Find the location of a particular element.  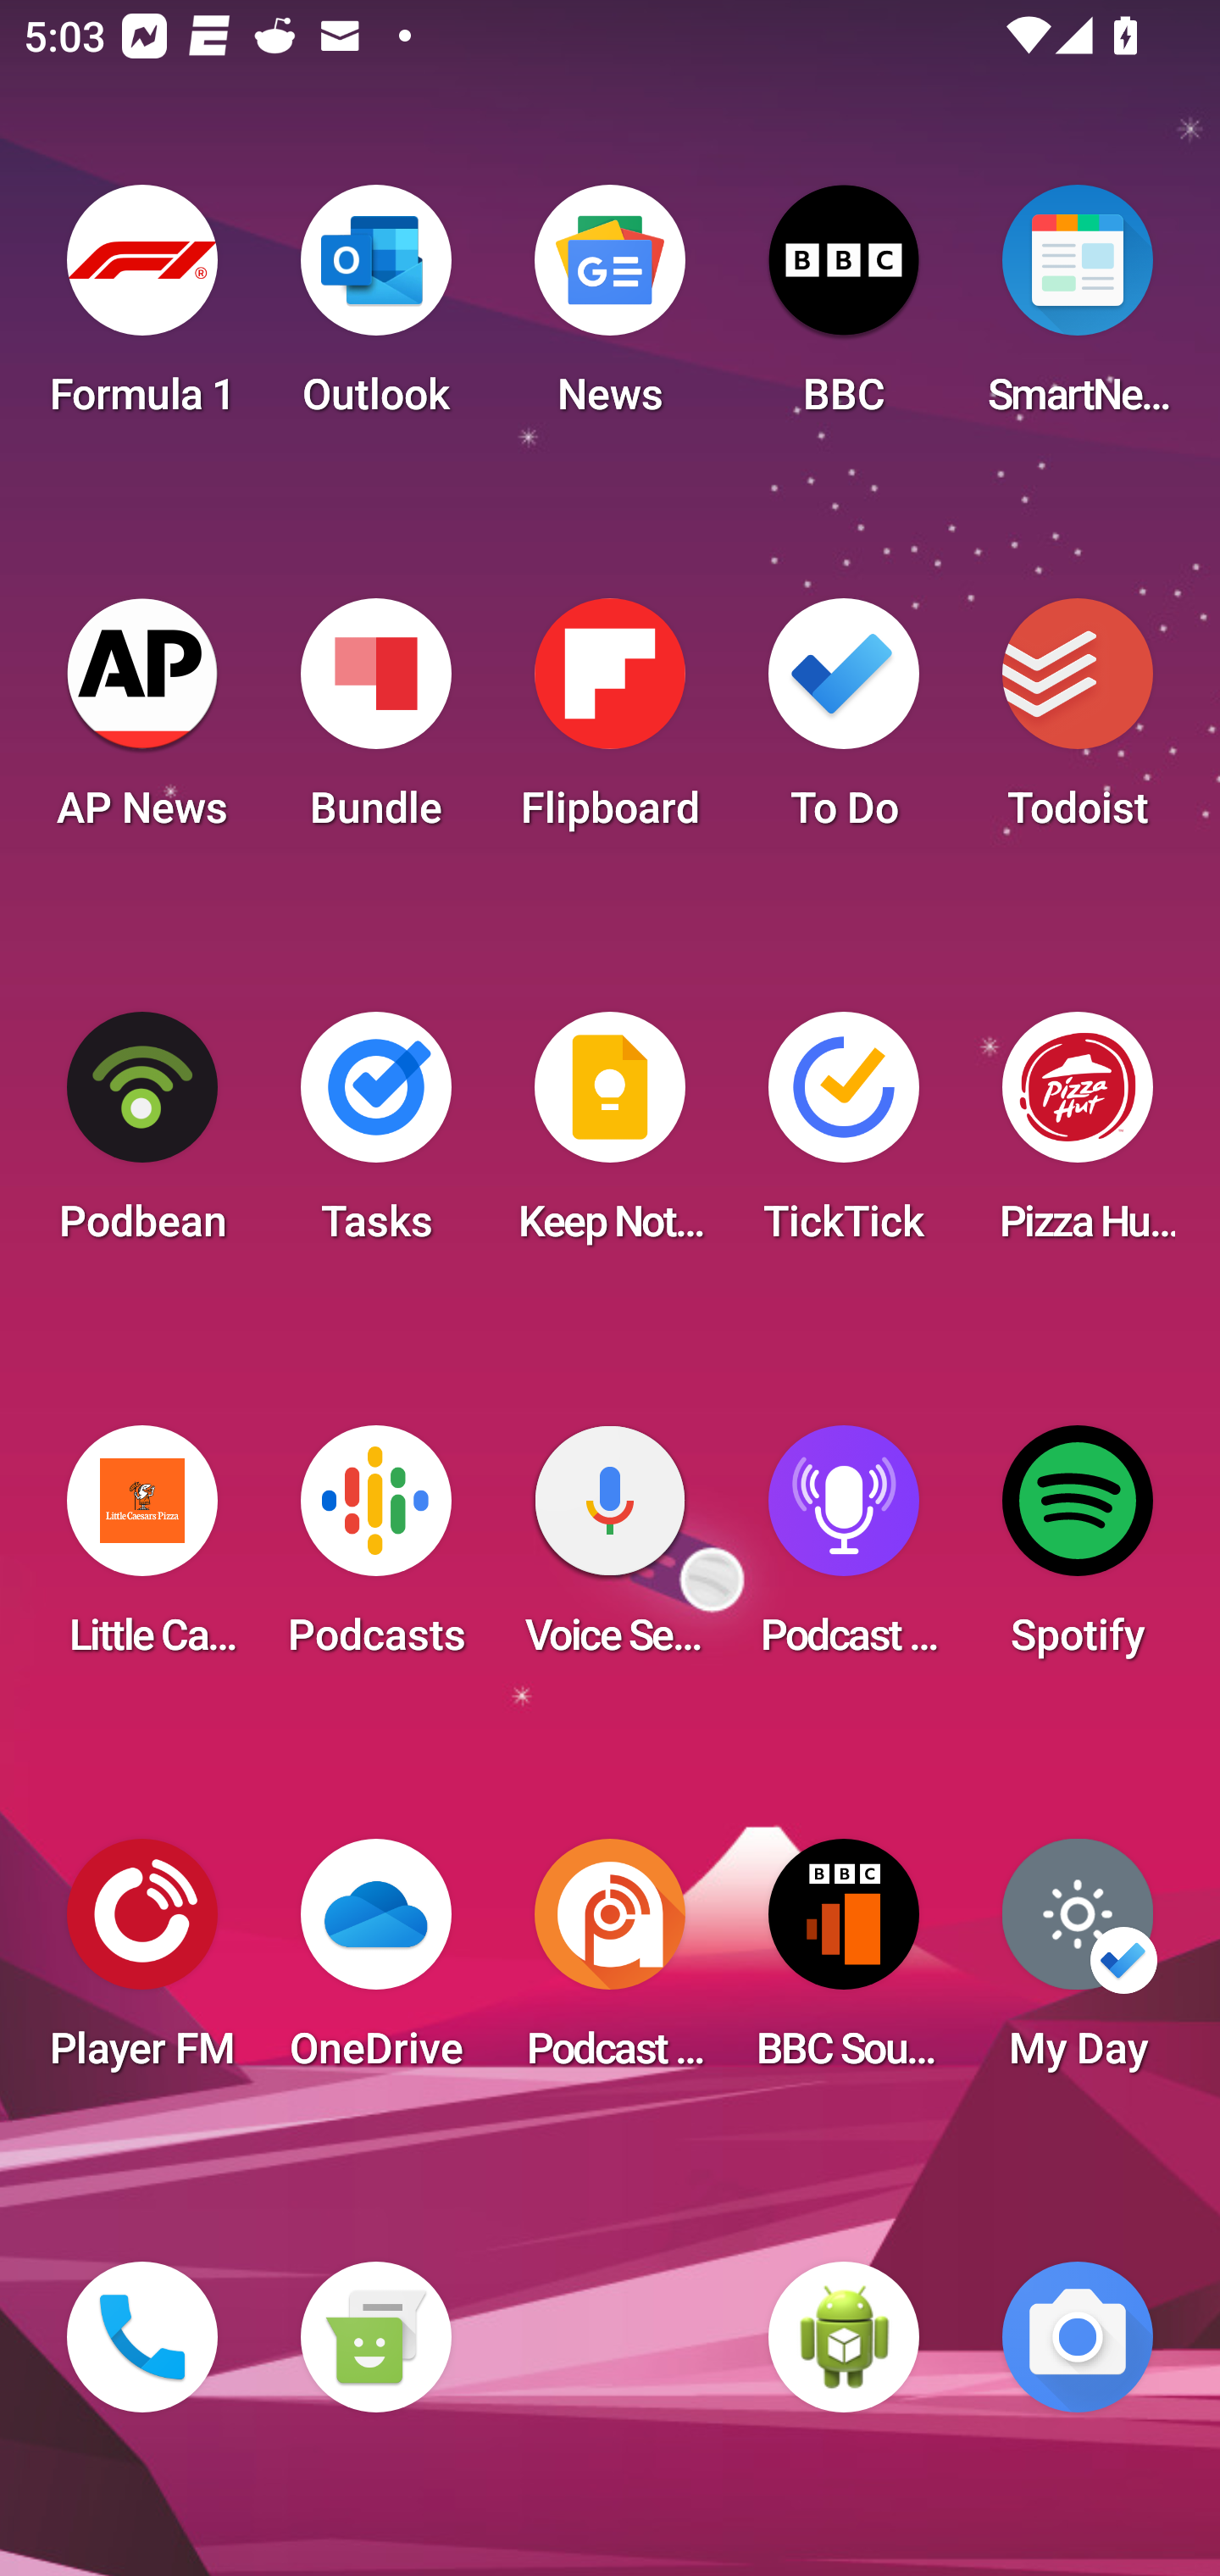

Podcast Player is located at coordinates (844, 1551).